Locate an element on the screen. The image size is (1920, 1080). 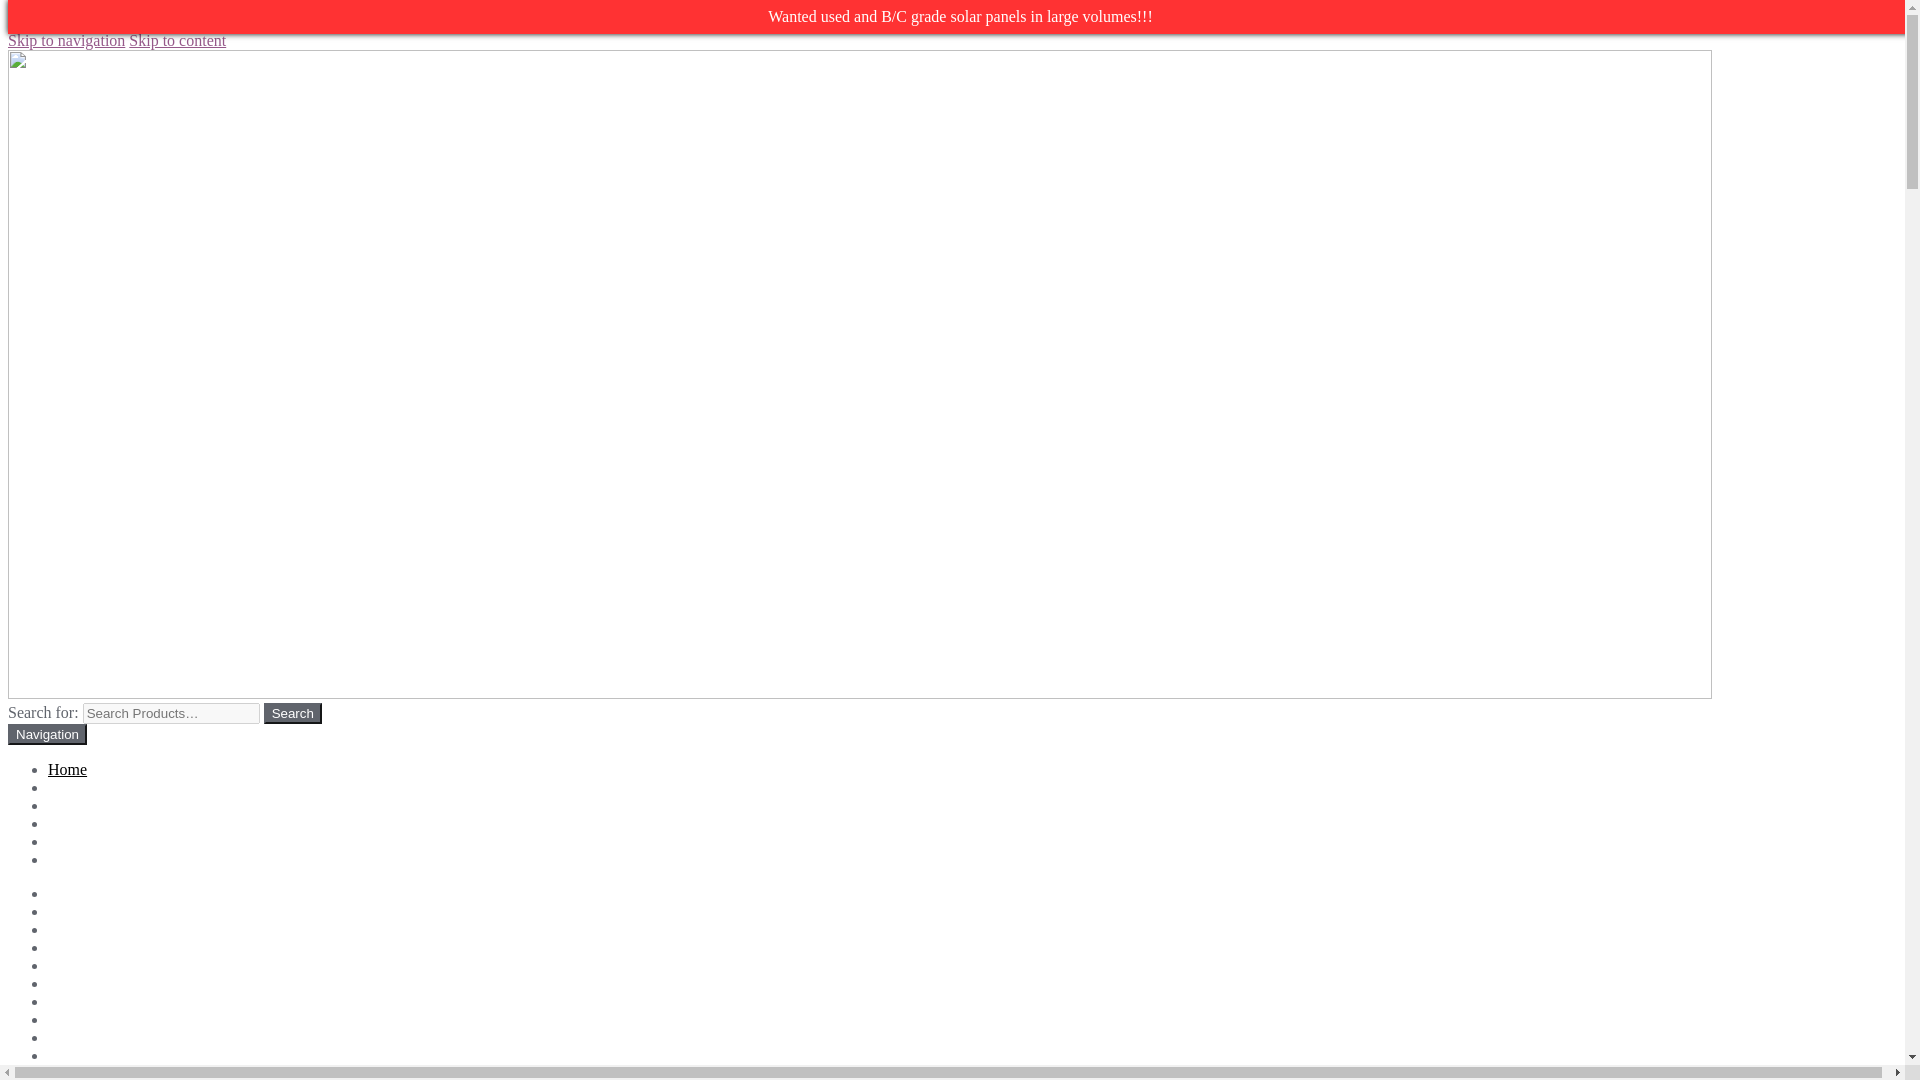
Skip to navigation is located at coordinates (66, 40).